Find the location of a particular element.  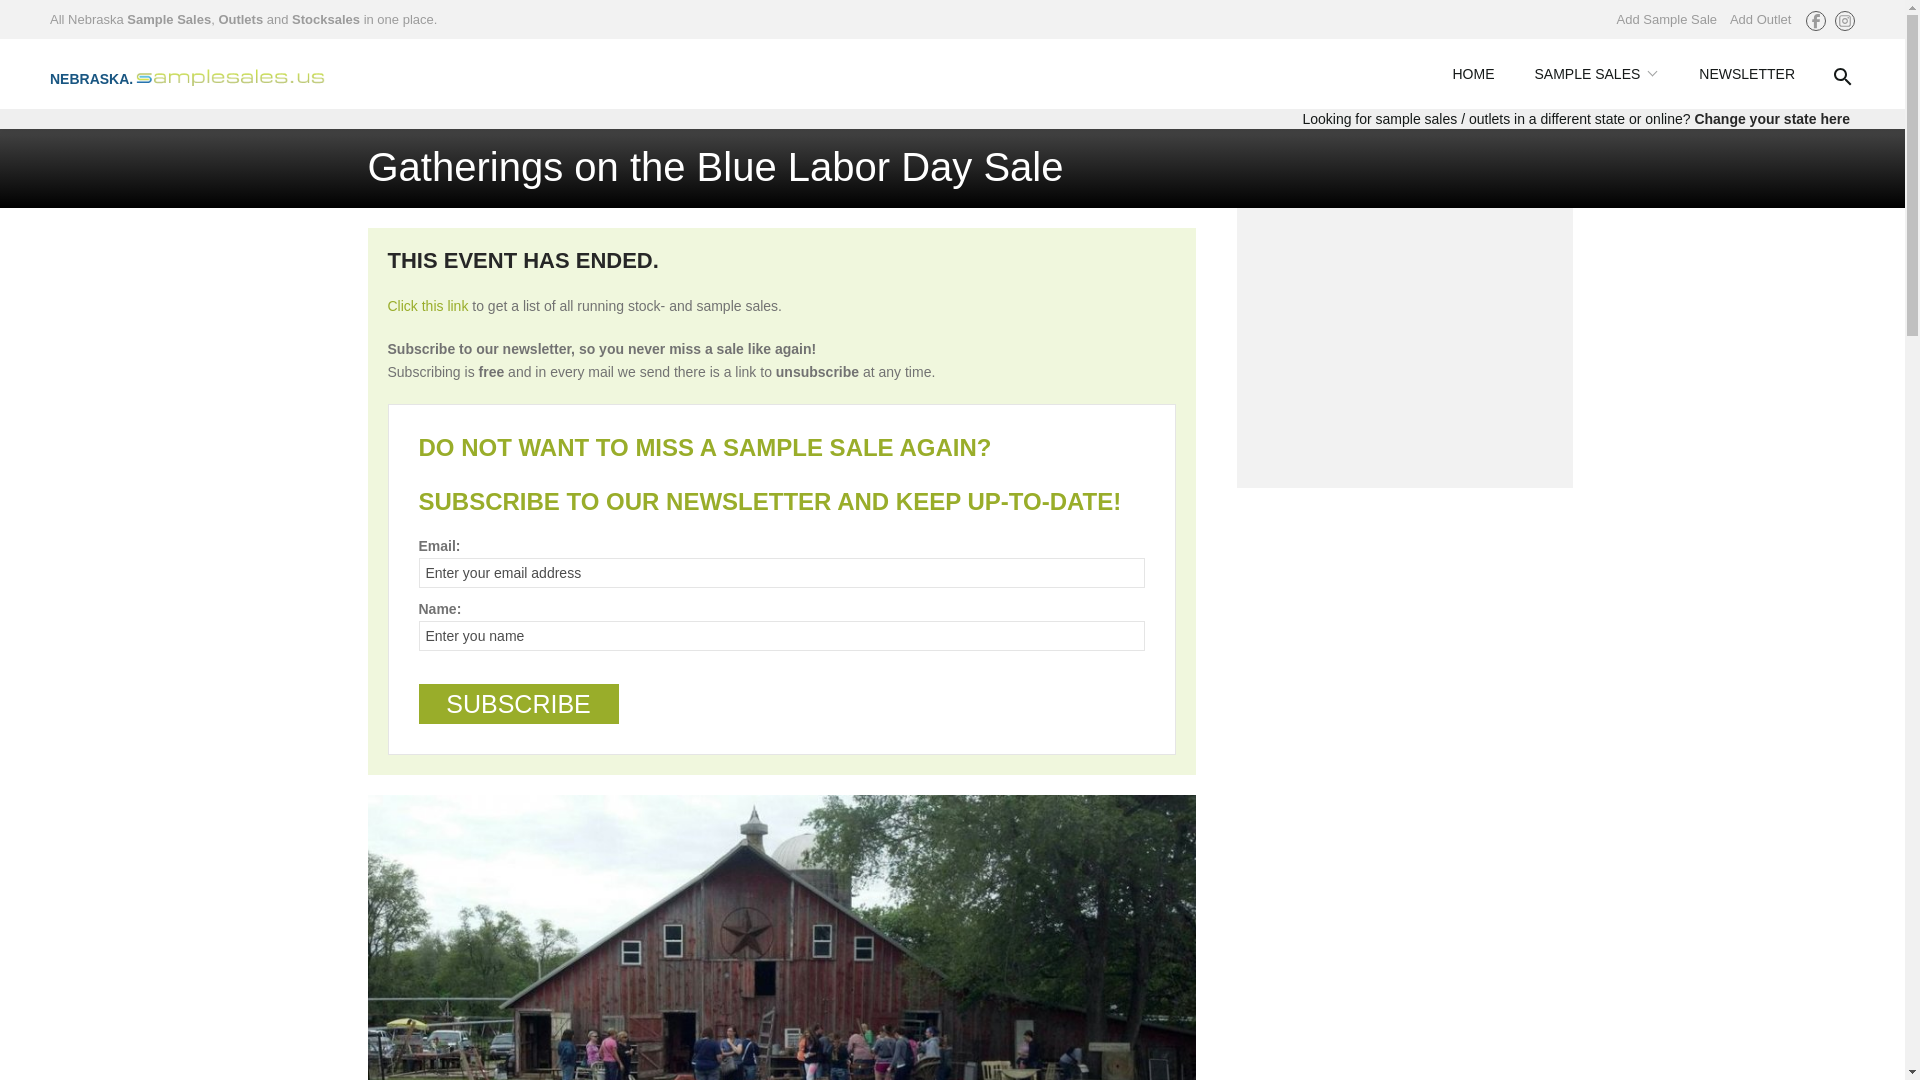

HOME is located at coordinates (1473, 74).